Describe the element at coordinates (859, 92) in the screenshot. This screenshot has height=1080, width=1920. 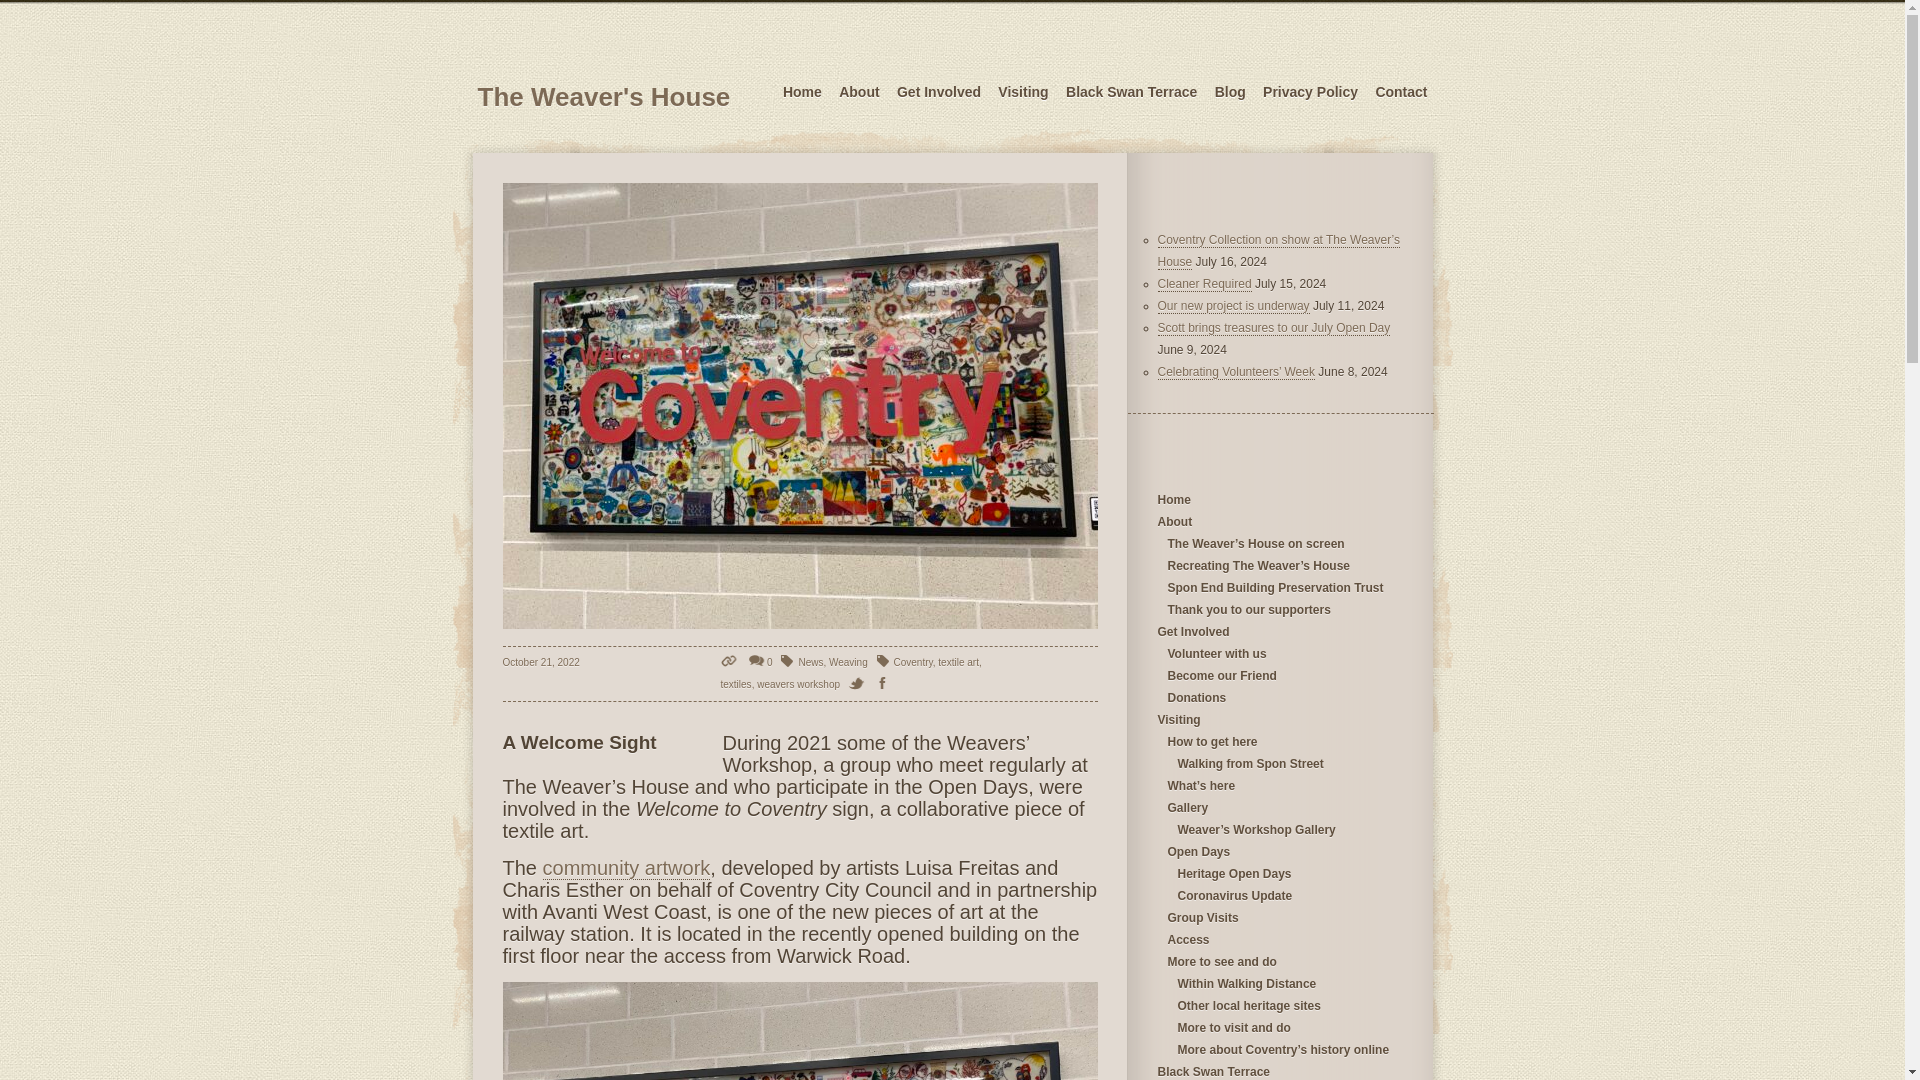
I see `About` at that location.